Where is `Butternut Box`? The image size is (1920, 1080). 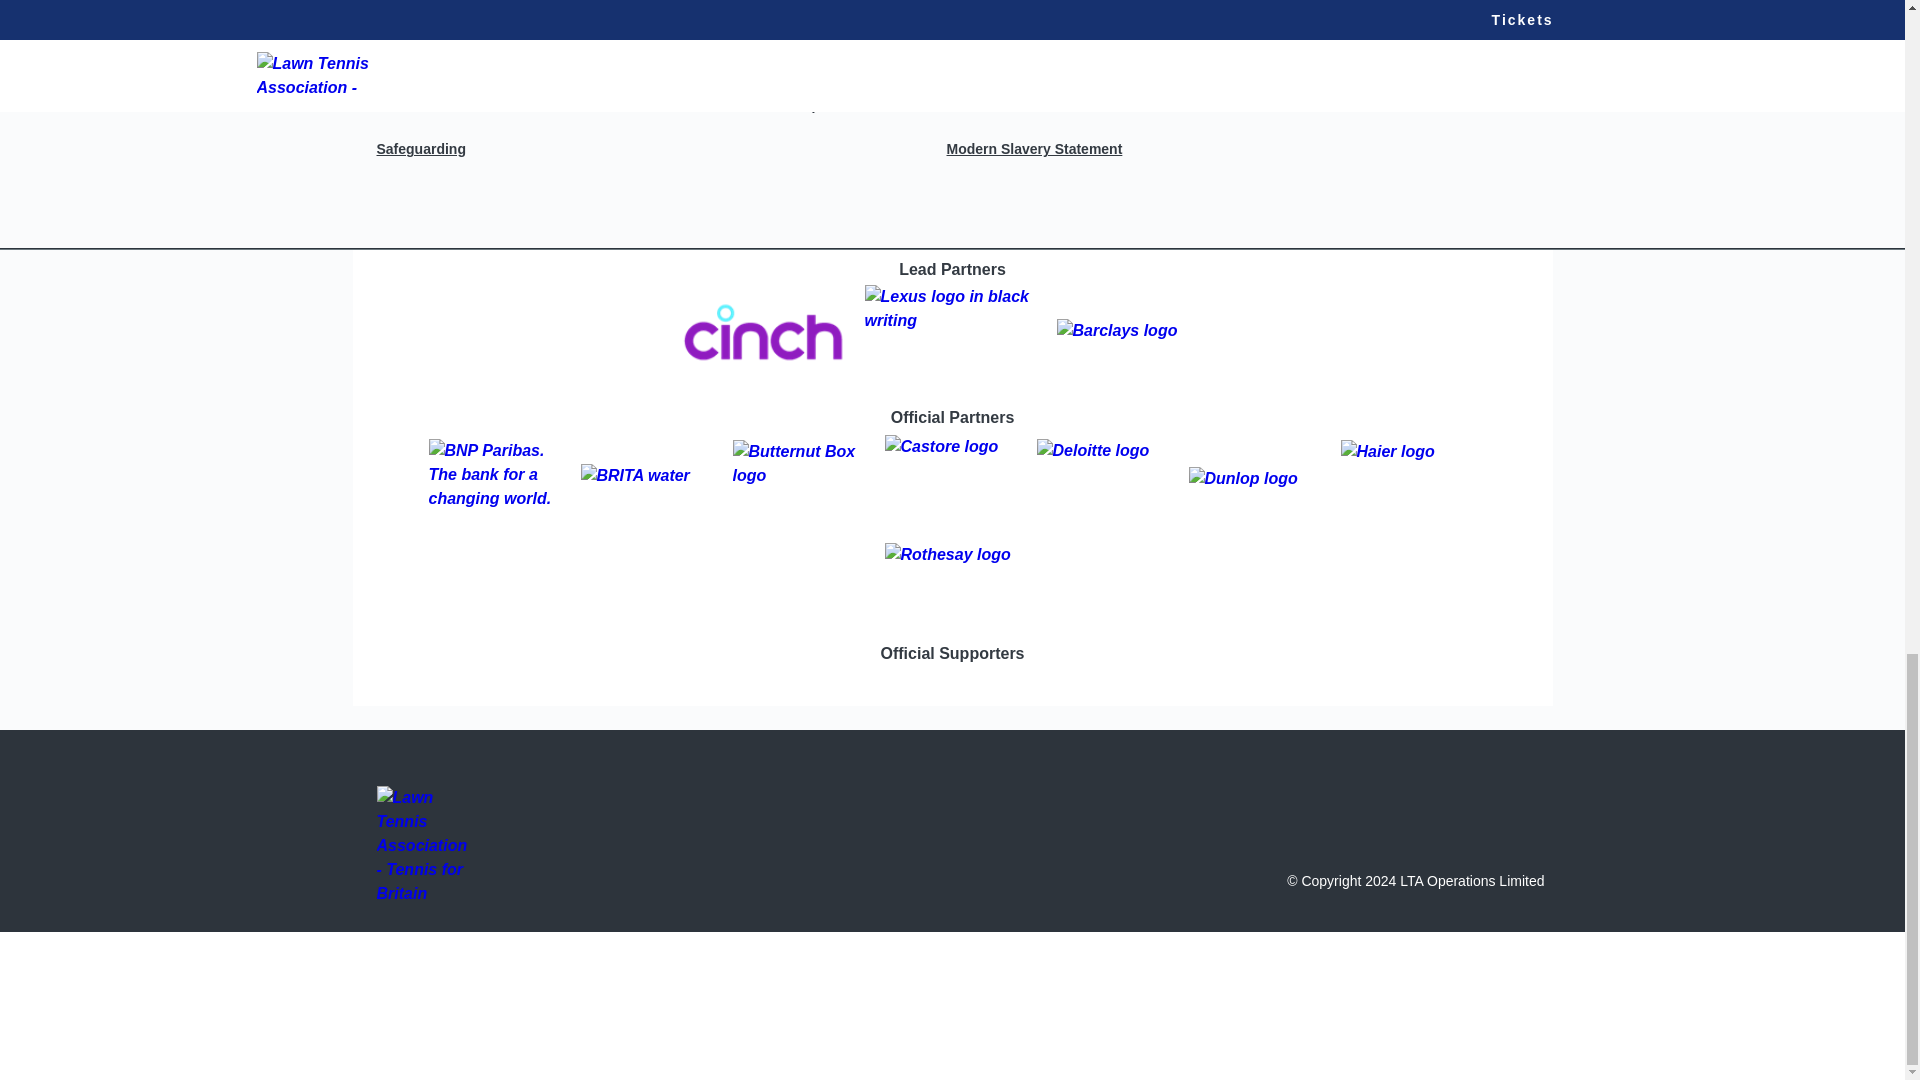
Butternut Box is located at coordinates (799, 478).